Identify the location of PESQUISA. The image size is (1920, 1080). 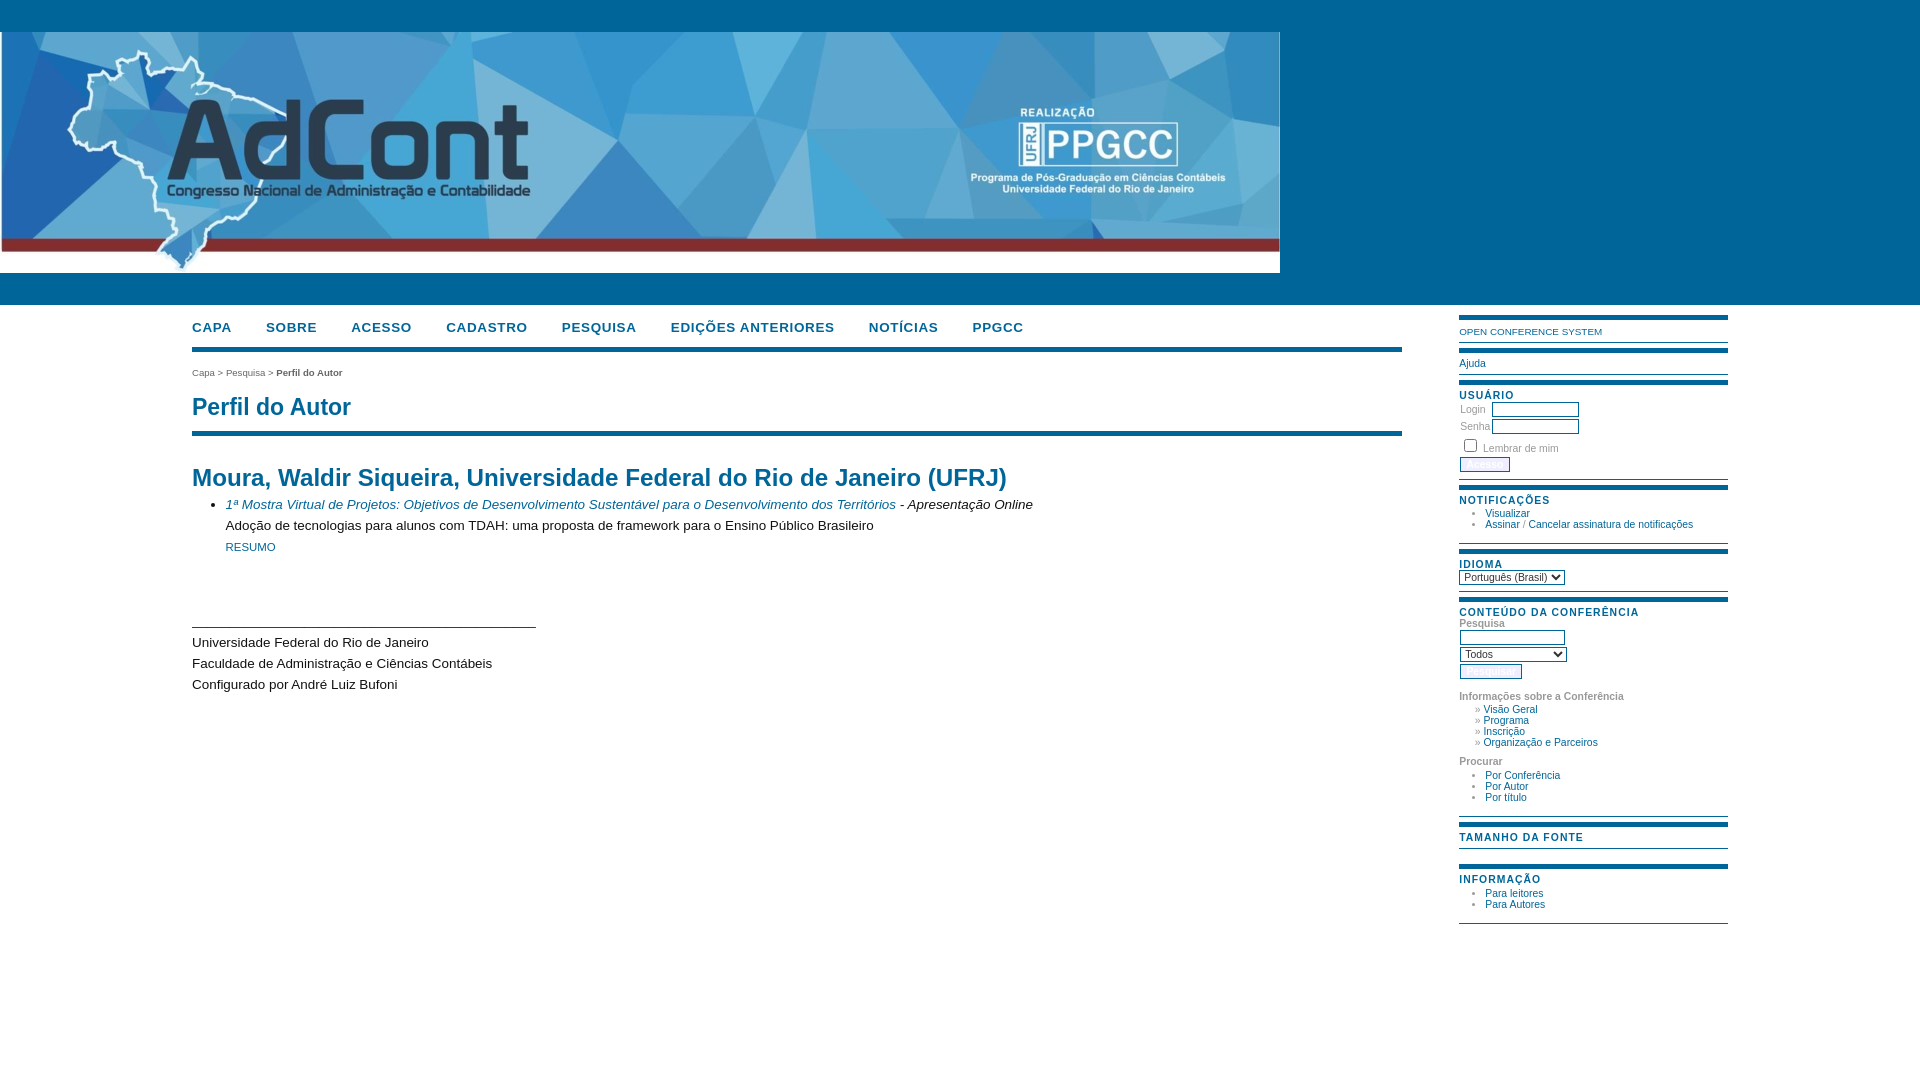
(600, 328).